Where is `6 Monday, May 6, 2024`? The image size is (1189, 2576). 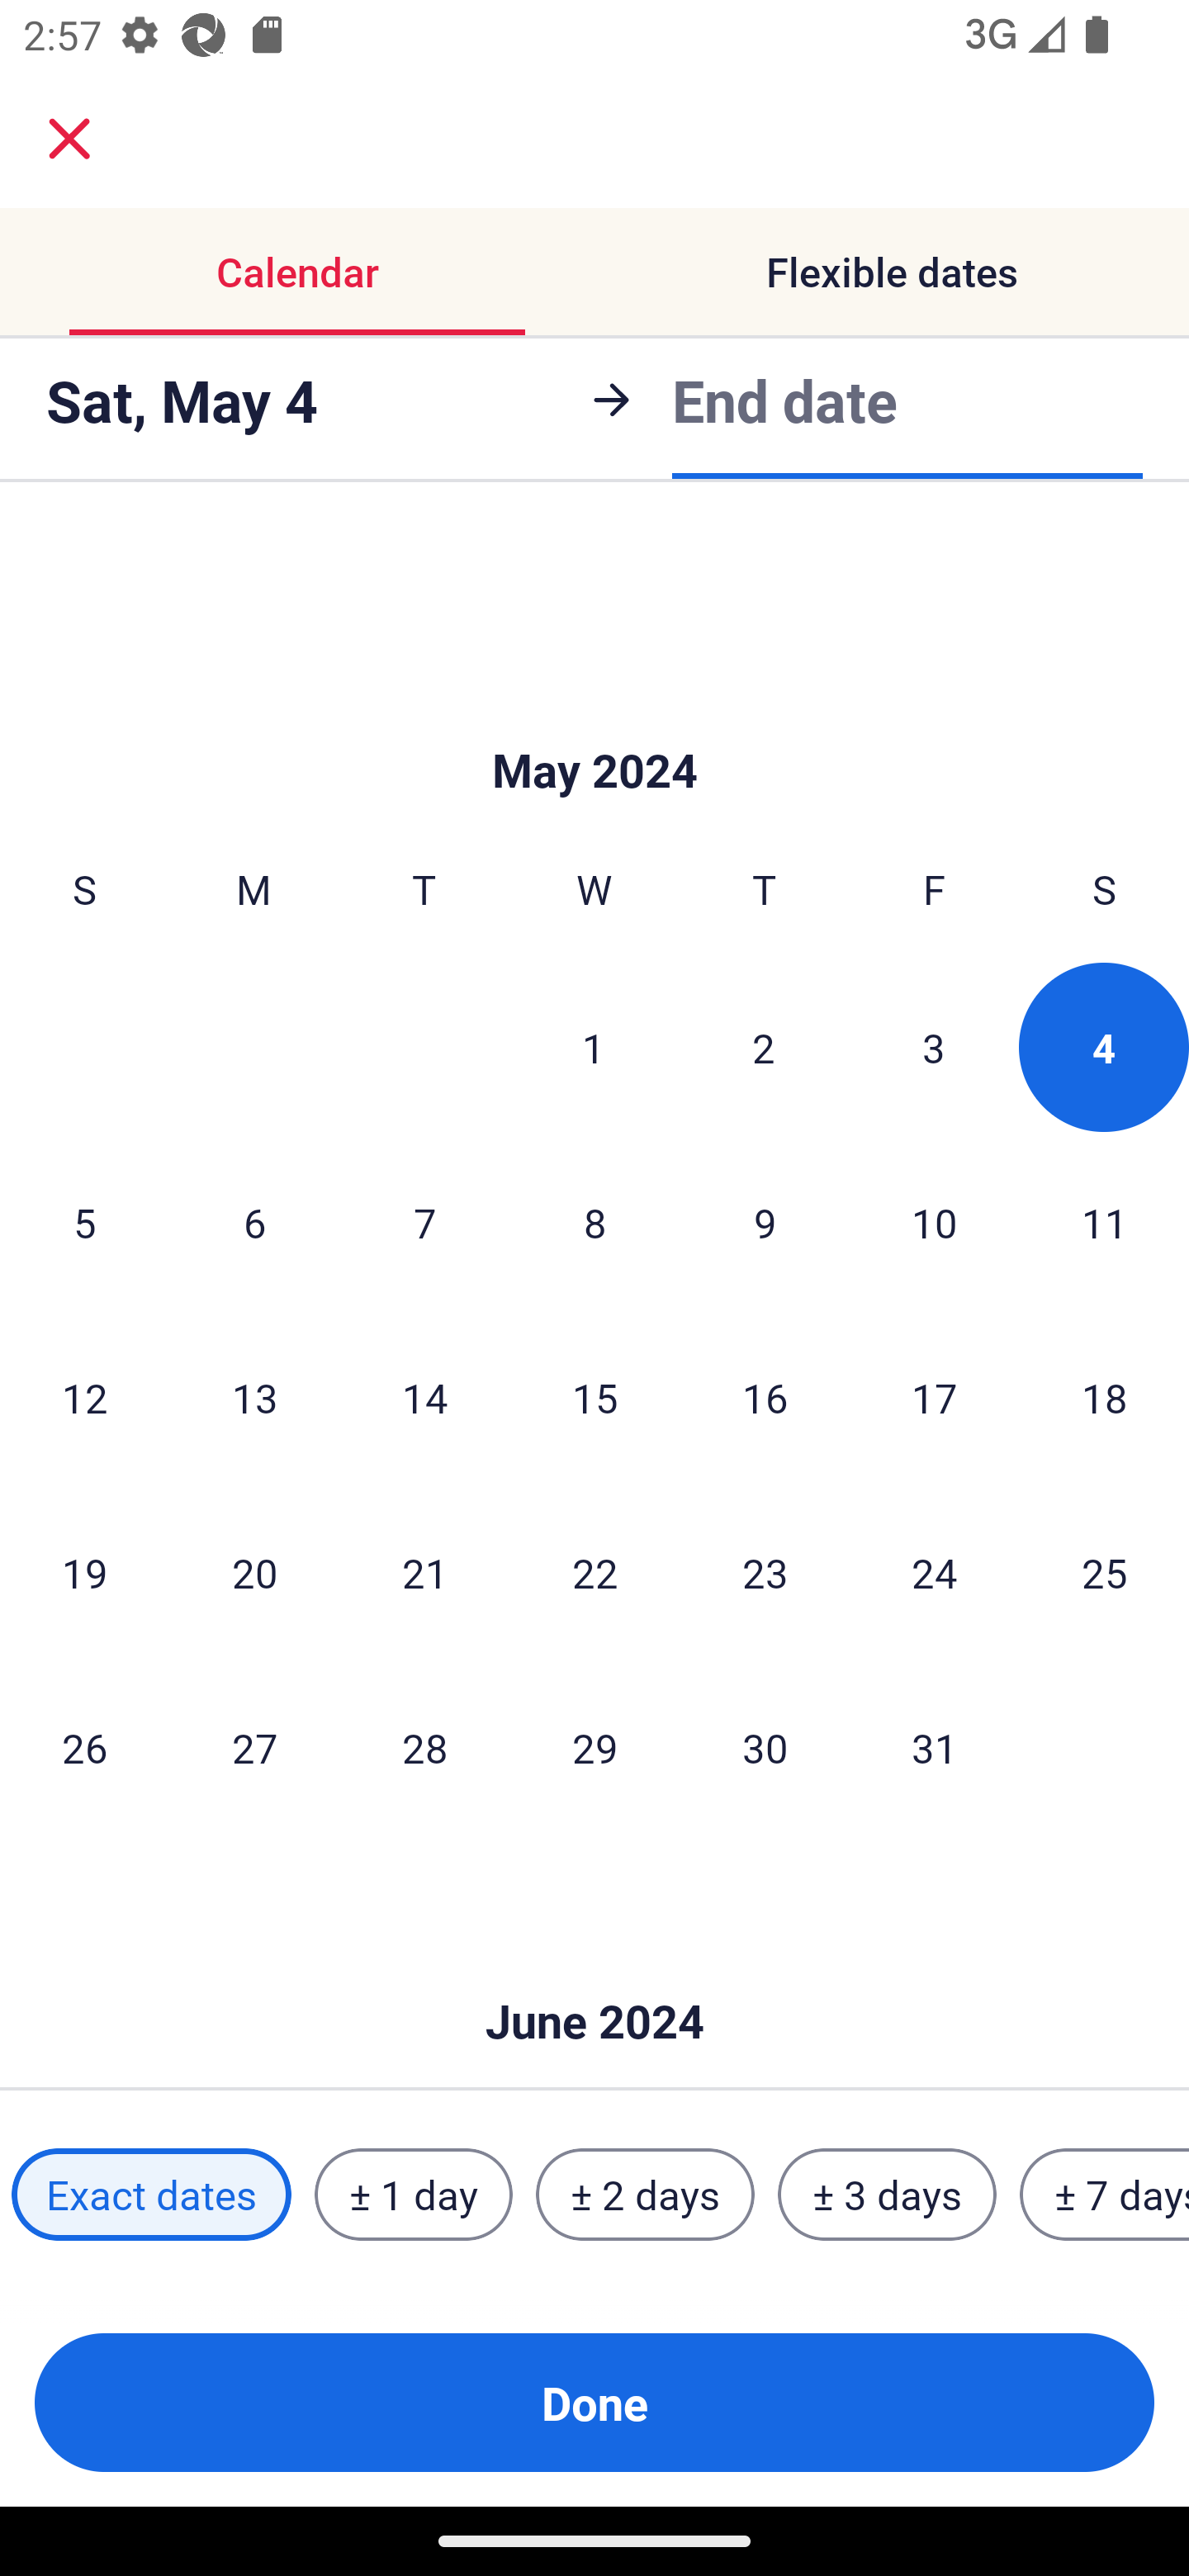 6 Monday, May 6, 2024 is located at coordinates (254, 1222).